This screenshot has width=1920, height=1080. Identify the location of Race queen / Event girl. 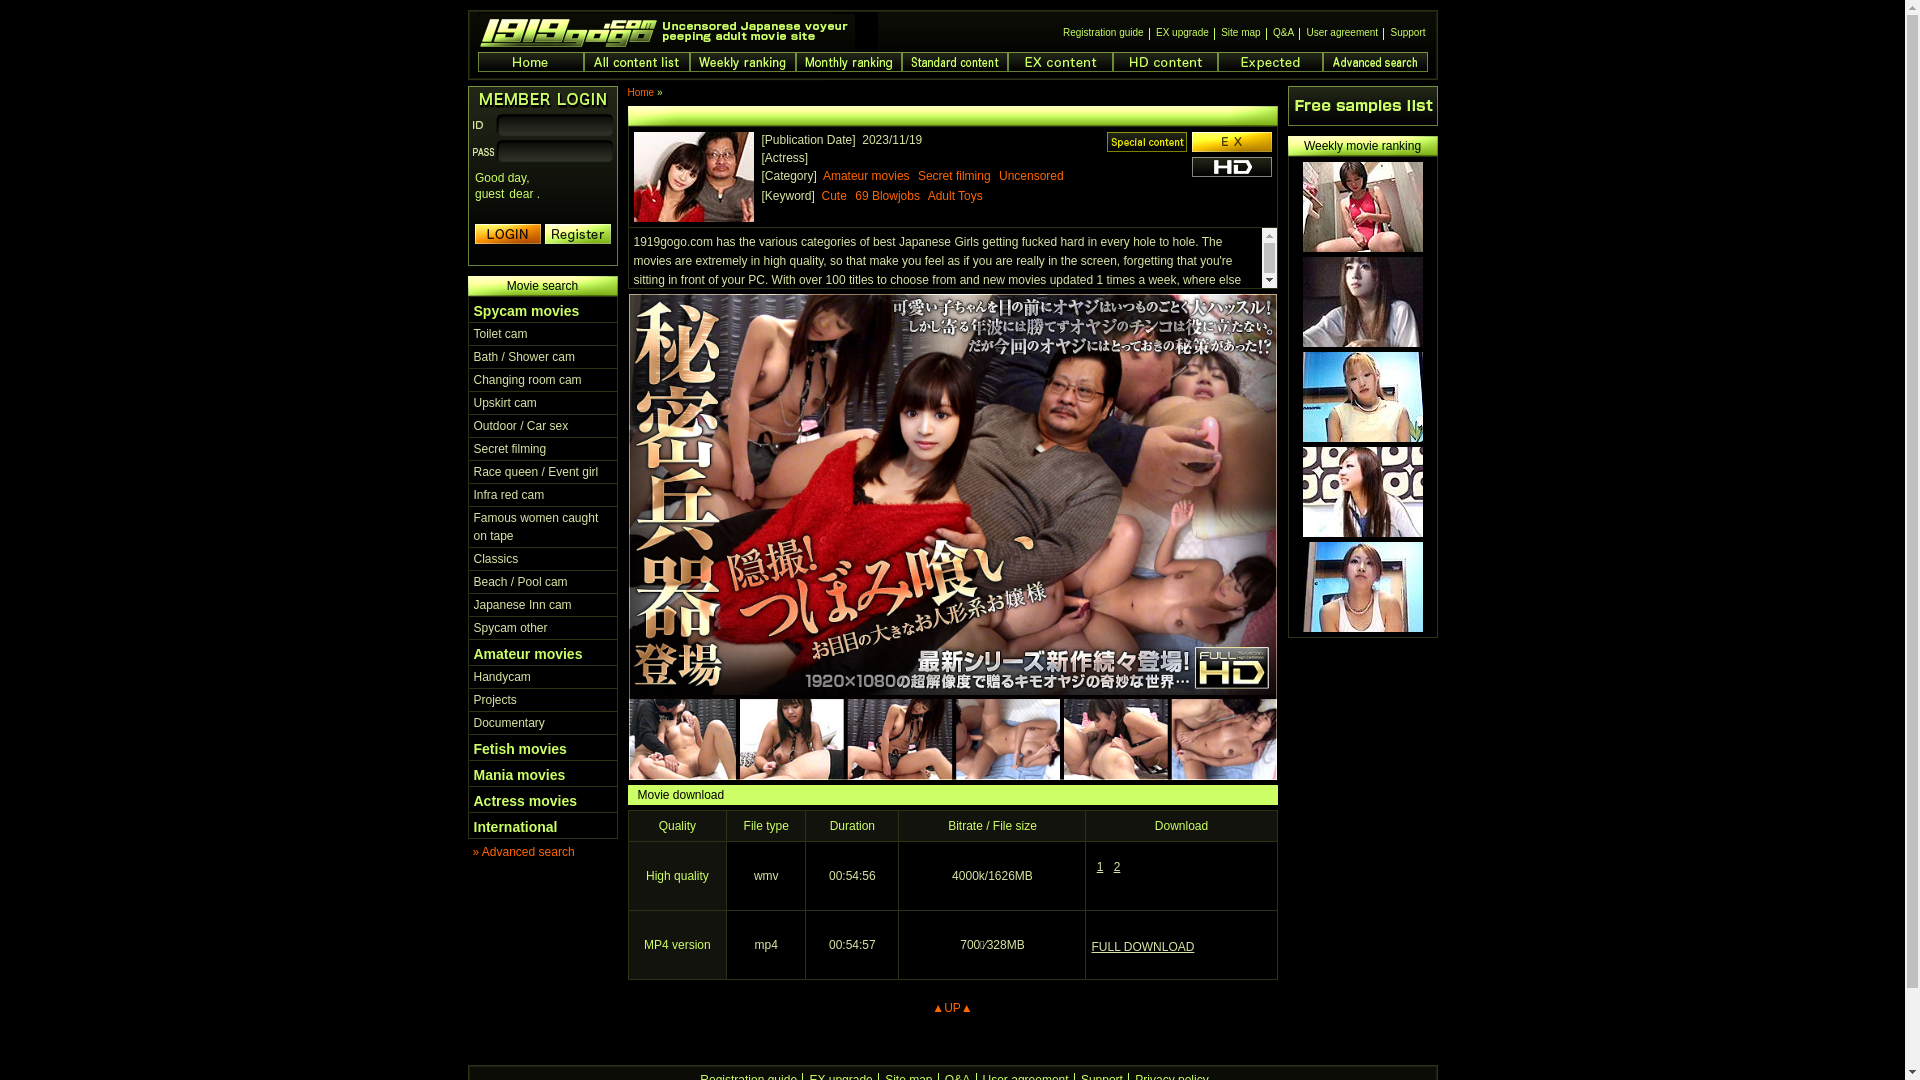
(536, 472).